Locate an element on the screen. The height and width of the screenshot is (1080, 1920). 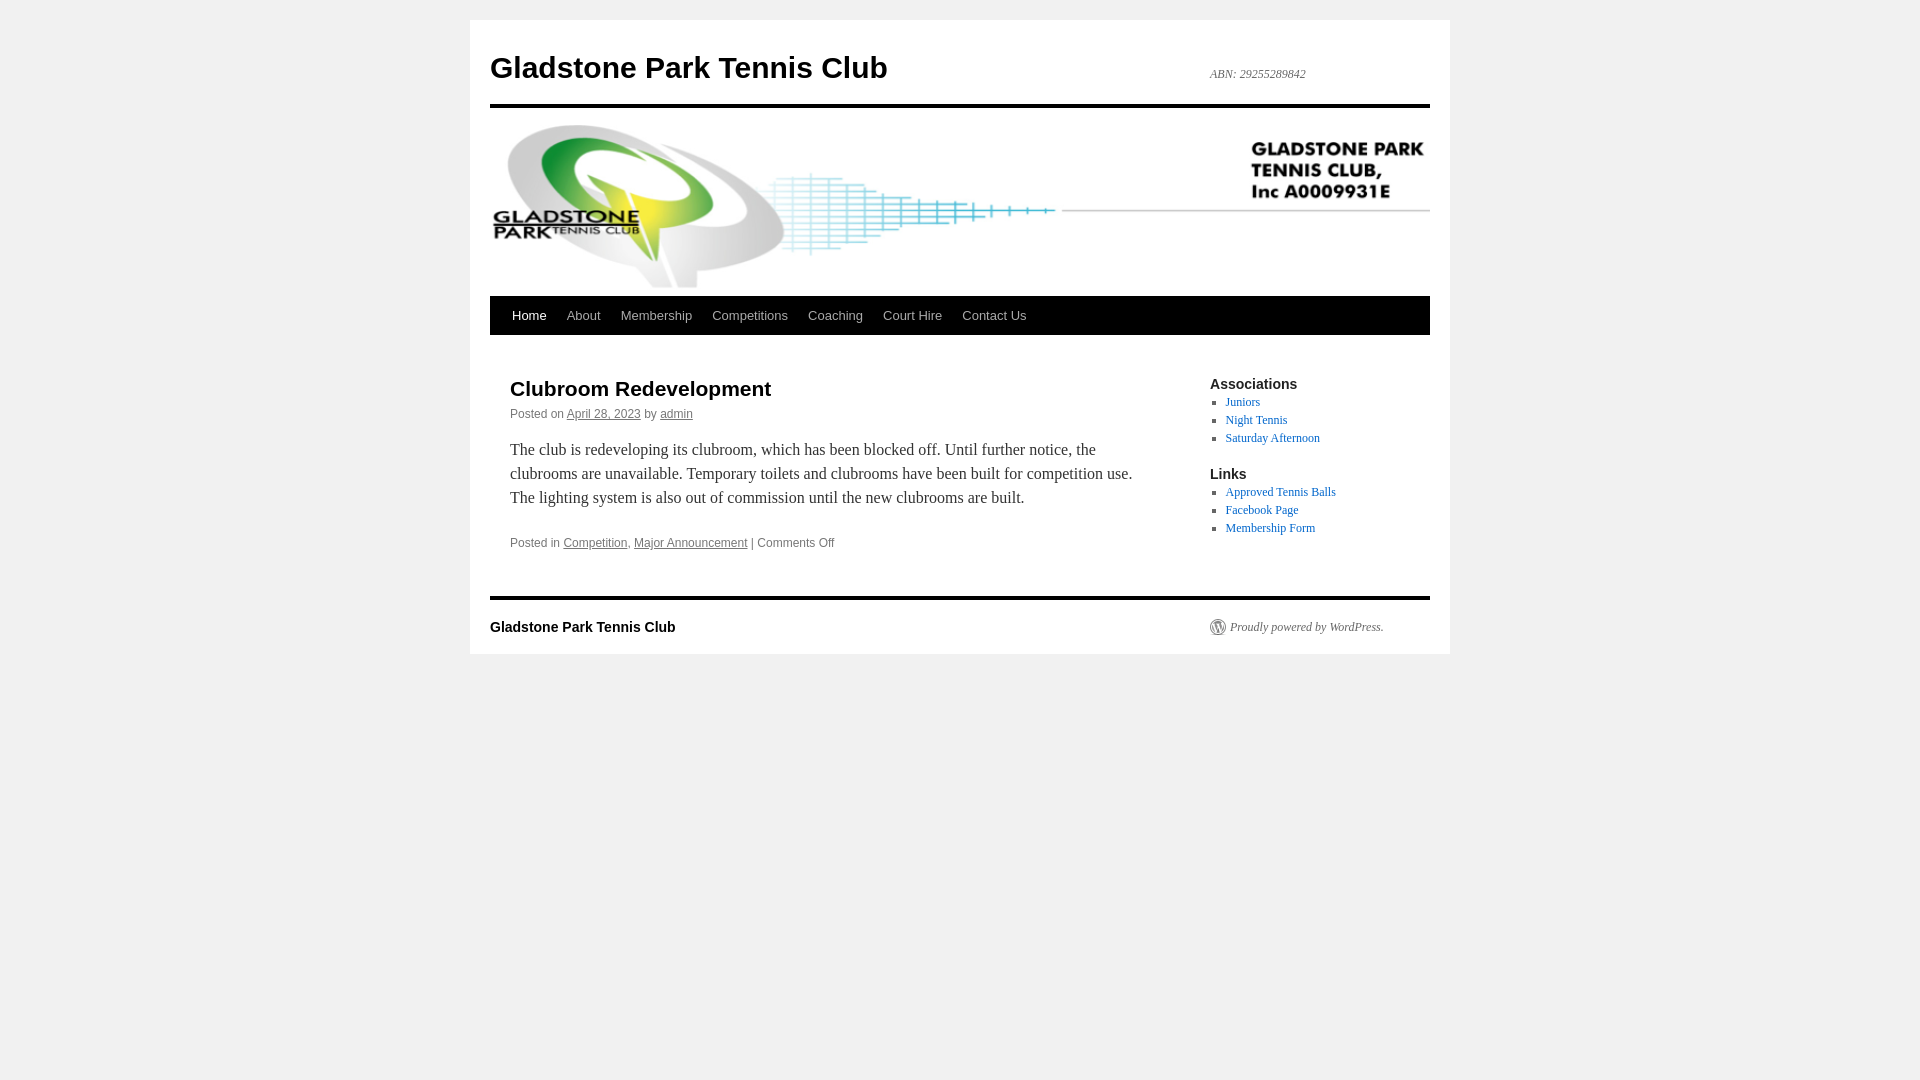
Proudly powered by WordPress. is located at coordinates (1297, 626).